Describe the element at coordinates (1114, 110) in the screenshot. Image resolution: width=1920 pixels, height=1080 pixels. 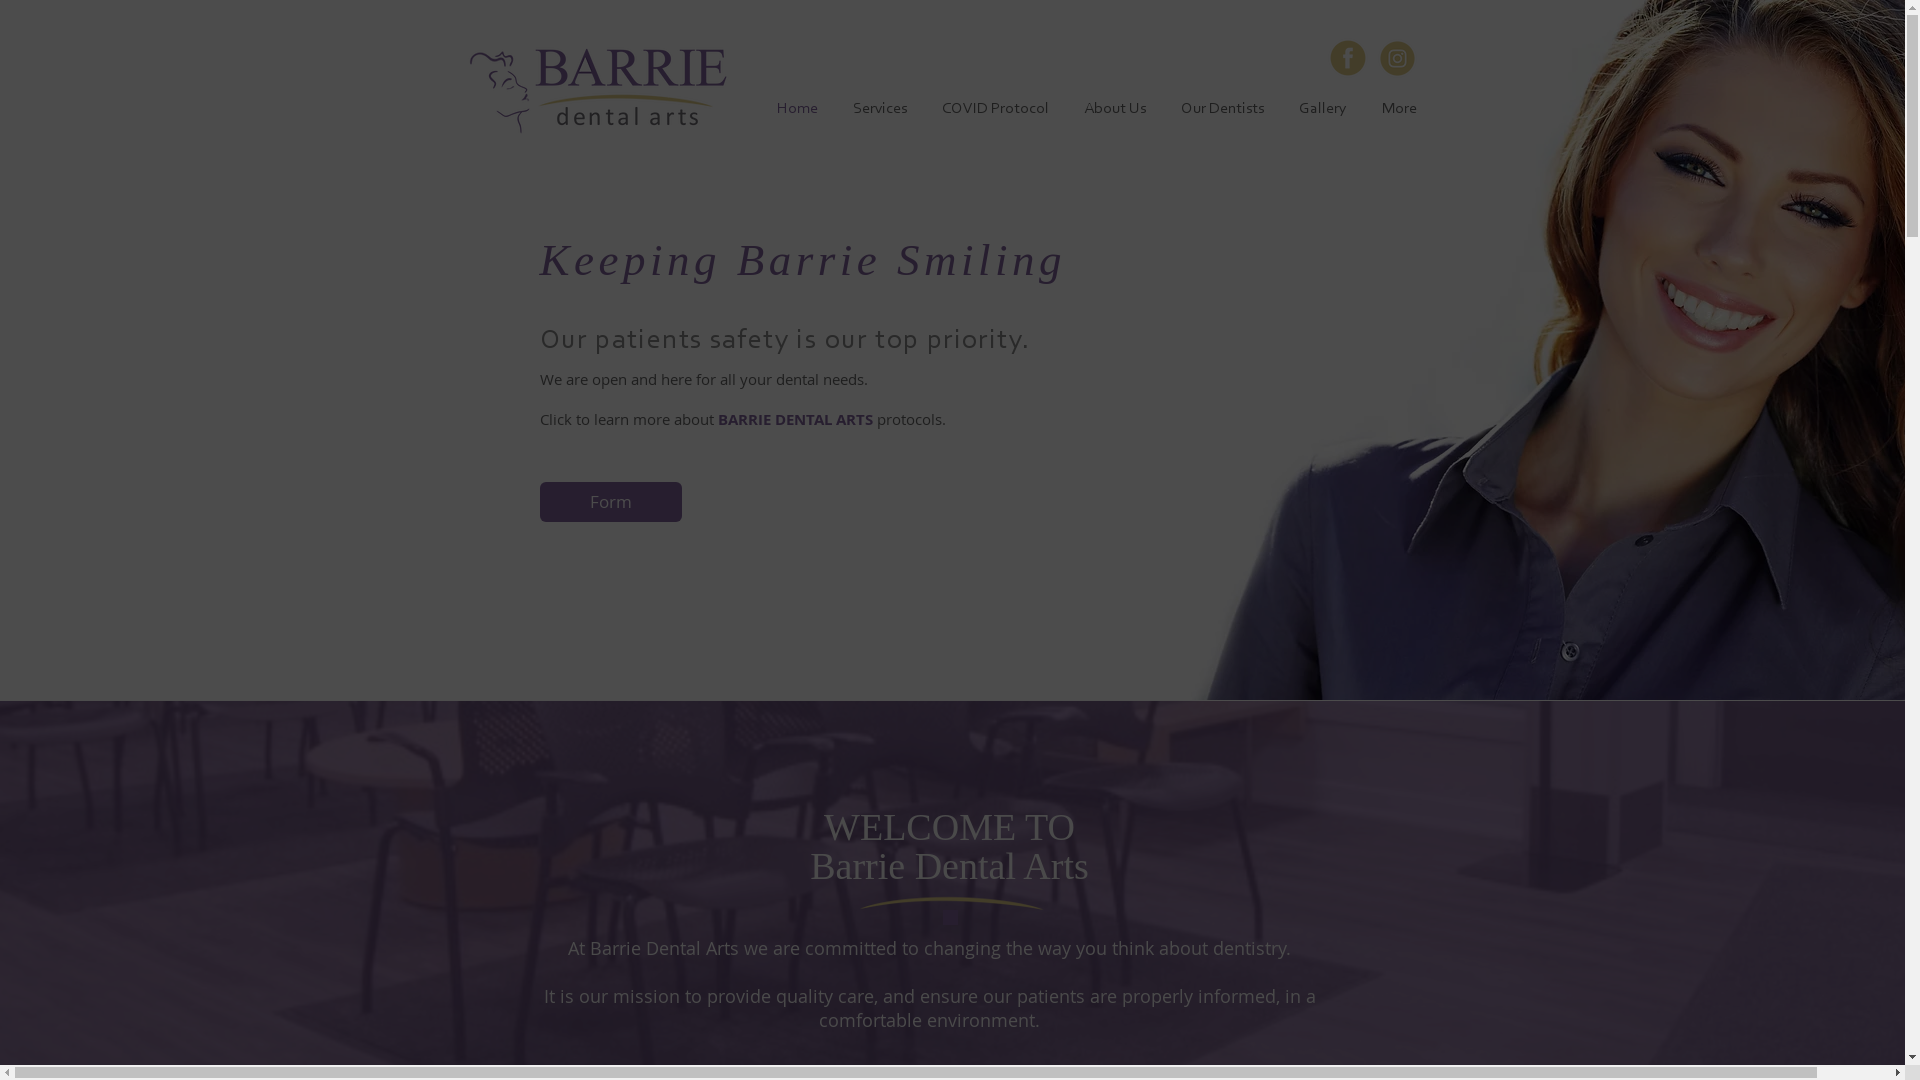
I see `About Us` at that location.